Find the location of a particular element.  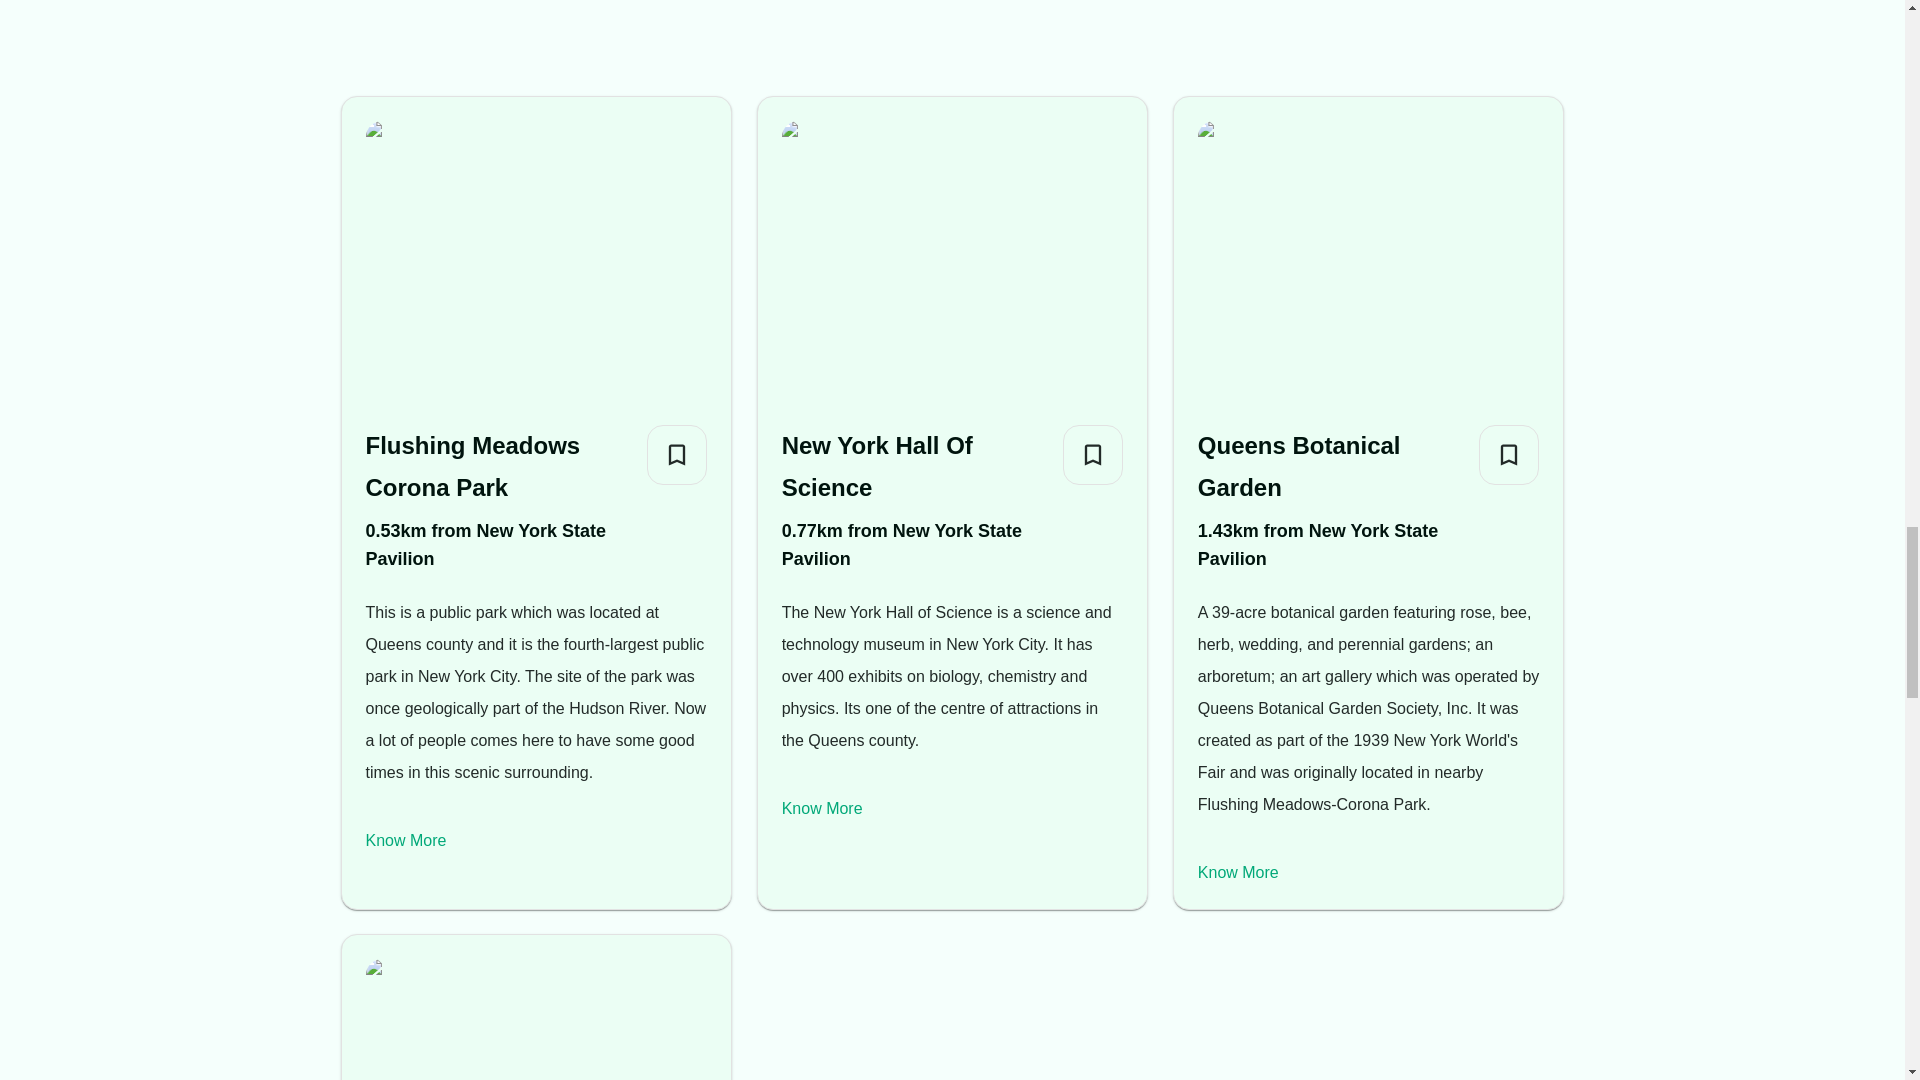

Know More is located at coordinates (406, 840).